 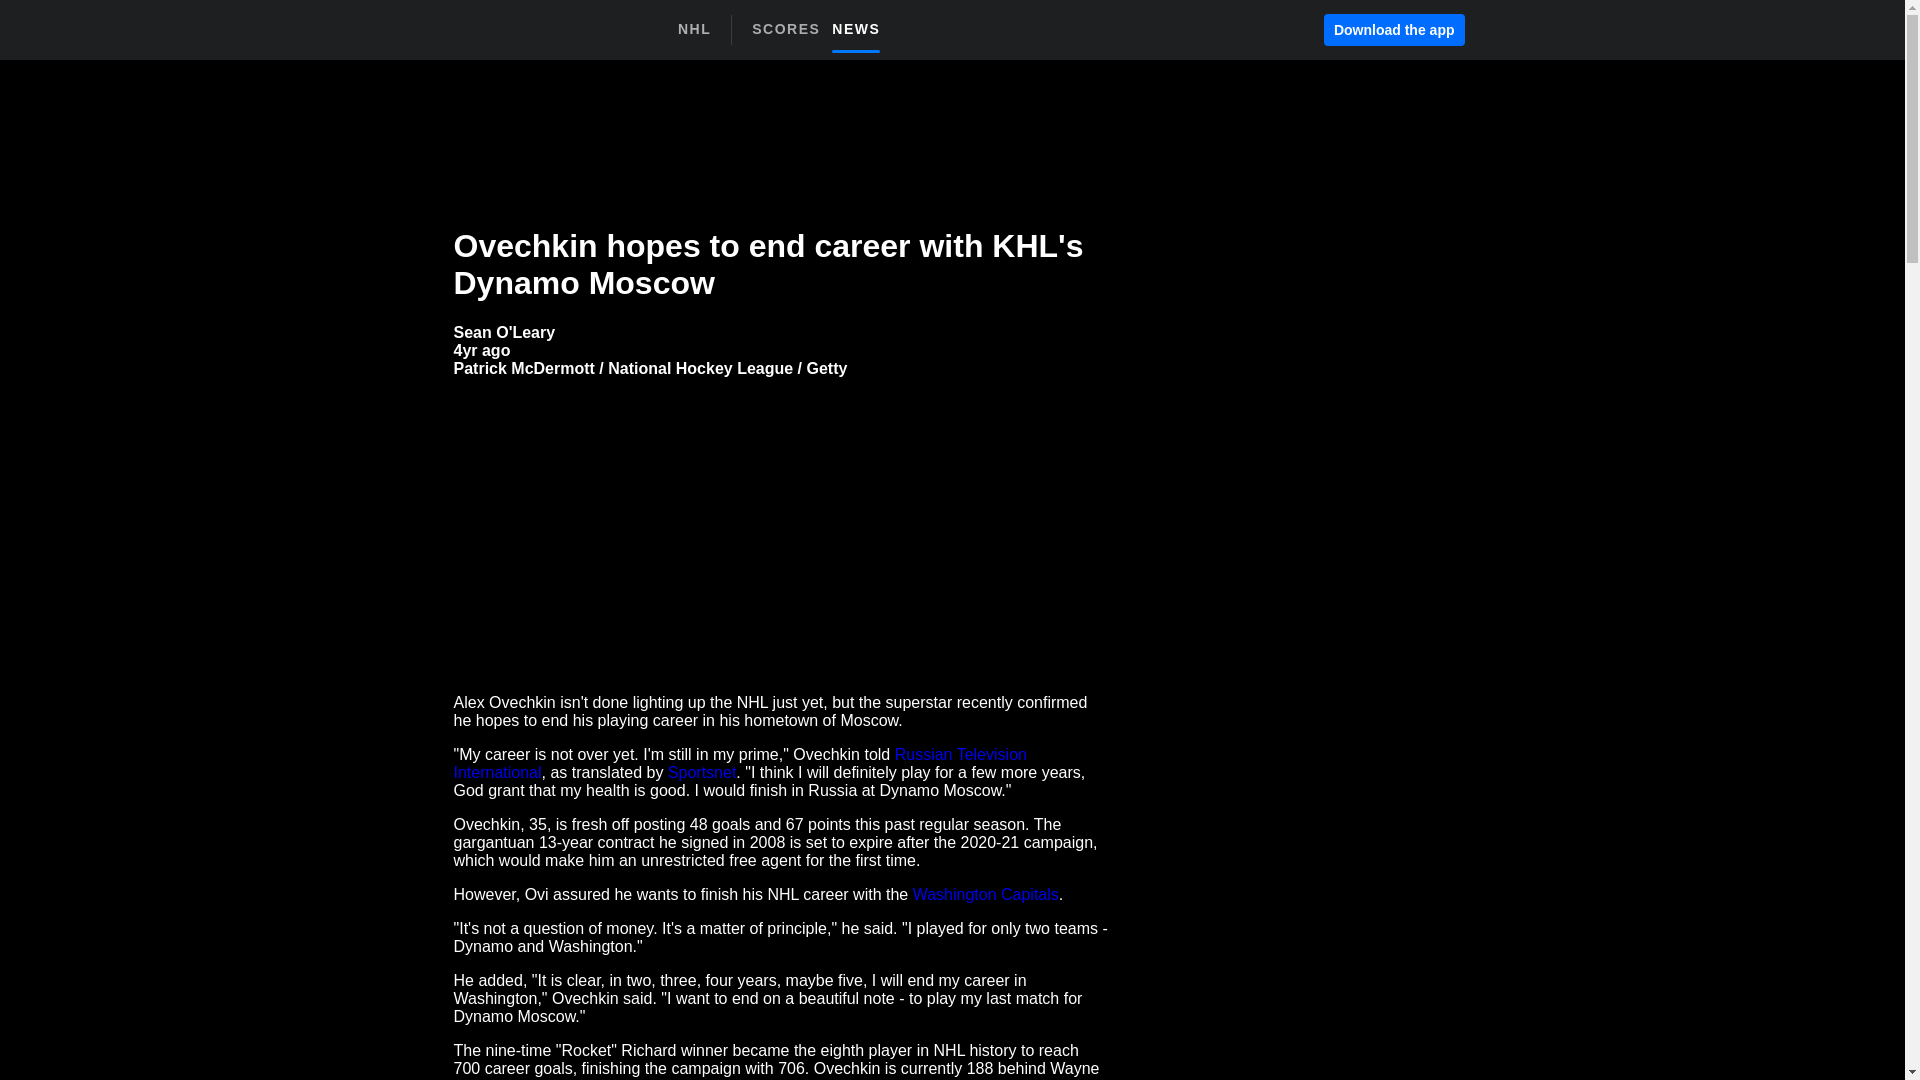 I want to click on Download the app, so click(x=1394, y=30).